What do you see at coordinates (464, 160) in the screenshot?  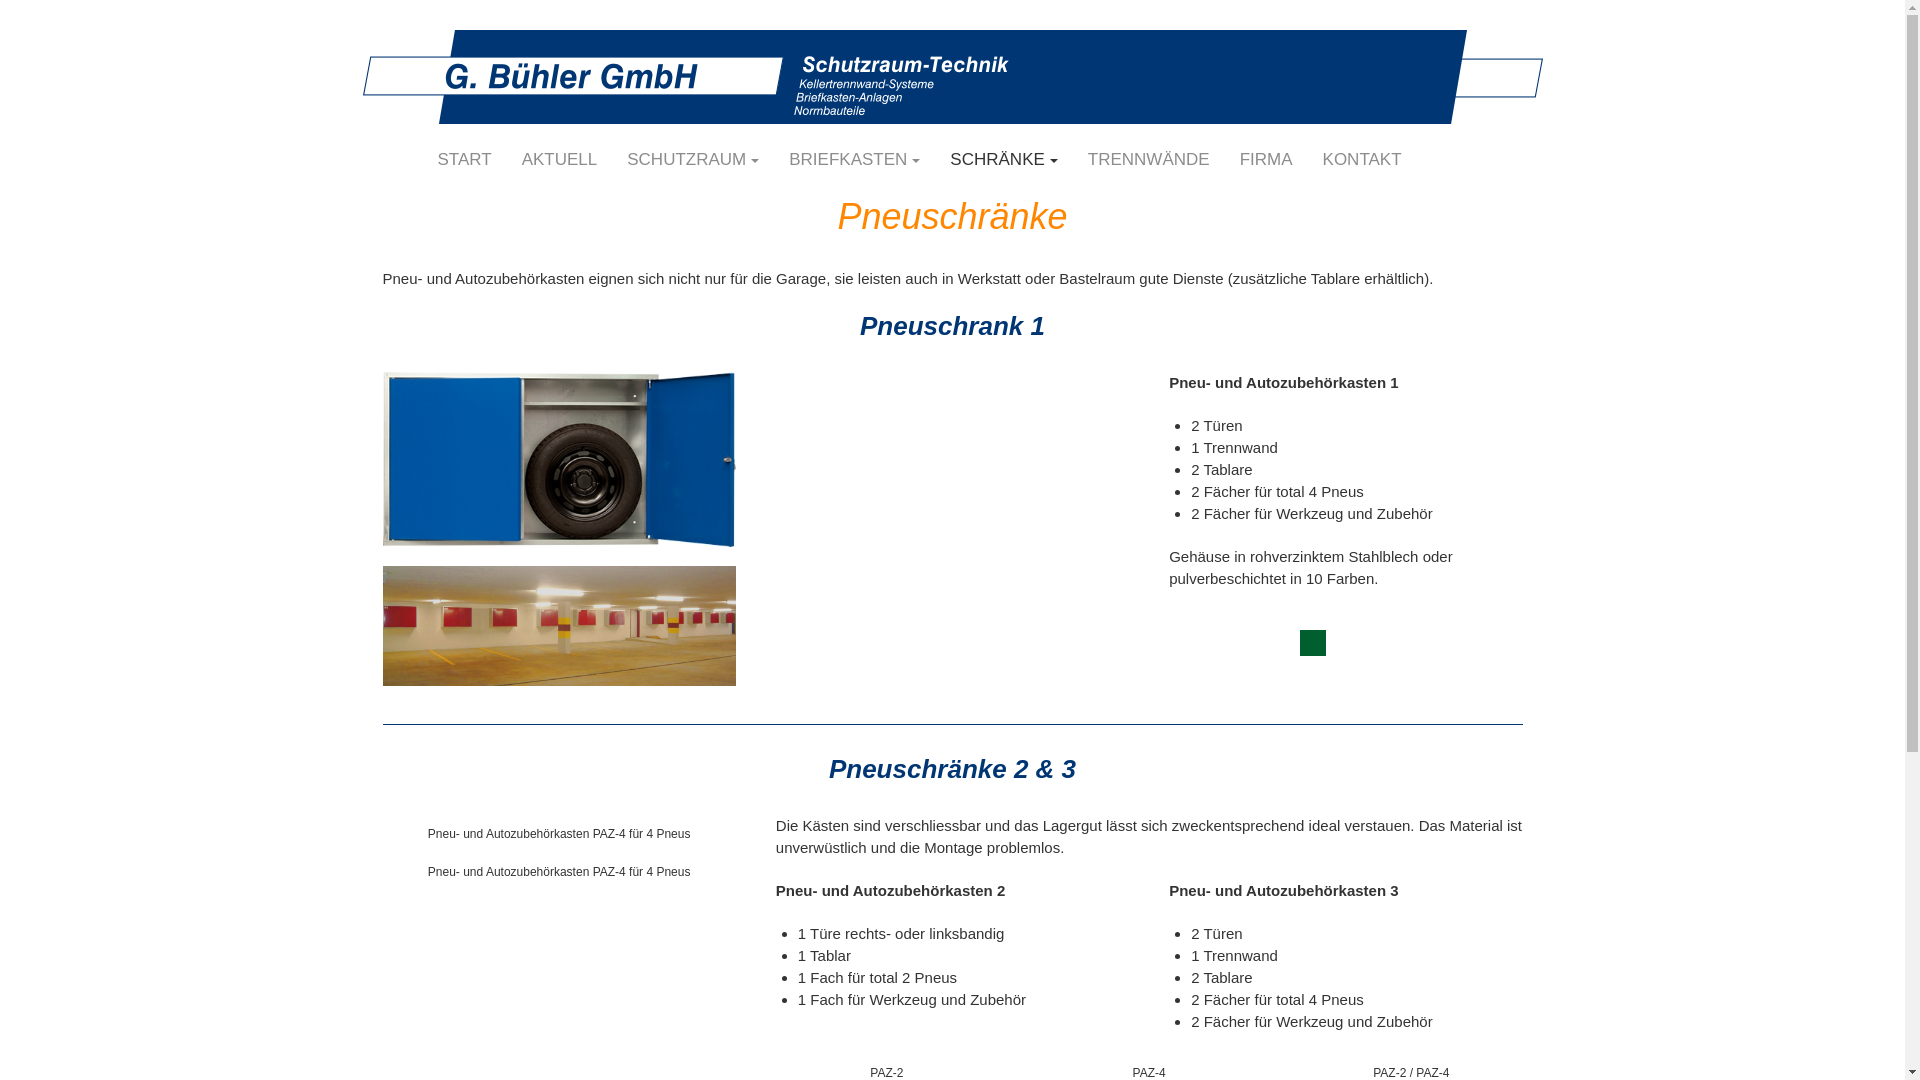 I see `START` at bounding box center [464, 160].